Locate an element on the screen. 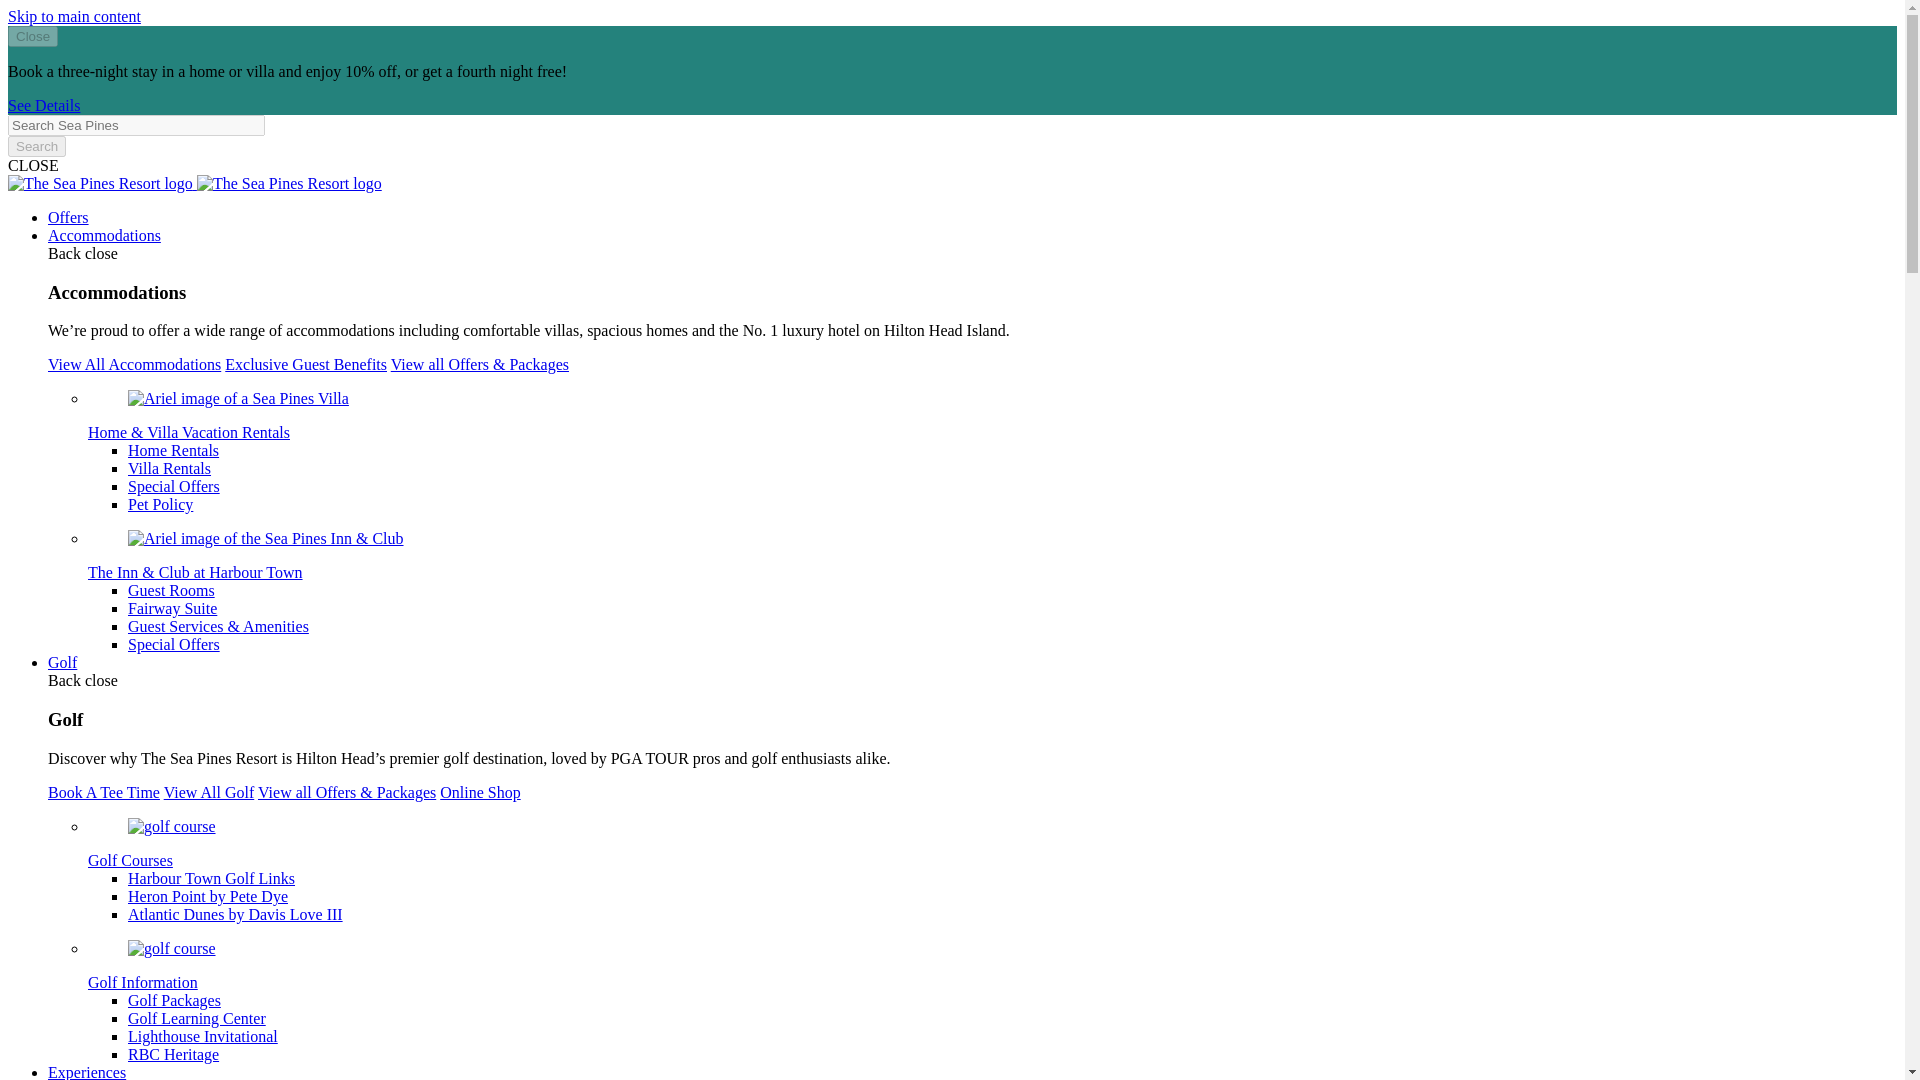  Book A Tee Time is located at coordinates (104, 792).